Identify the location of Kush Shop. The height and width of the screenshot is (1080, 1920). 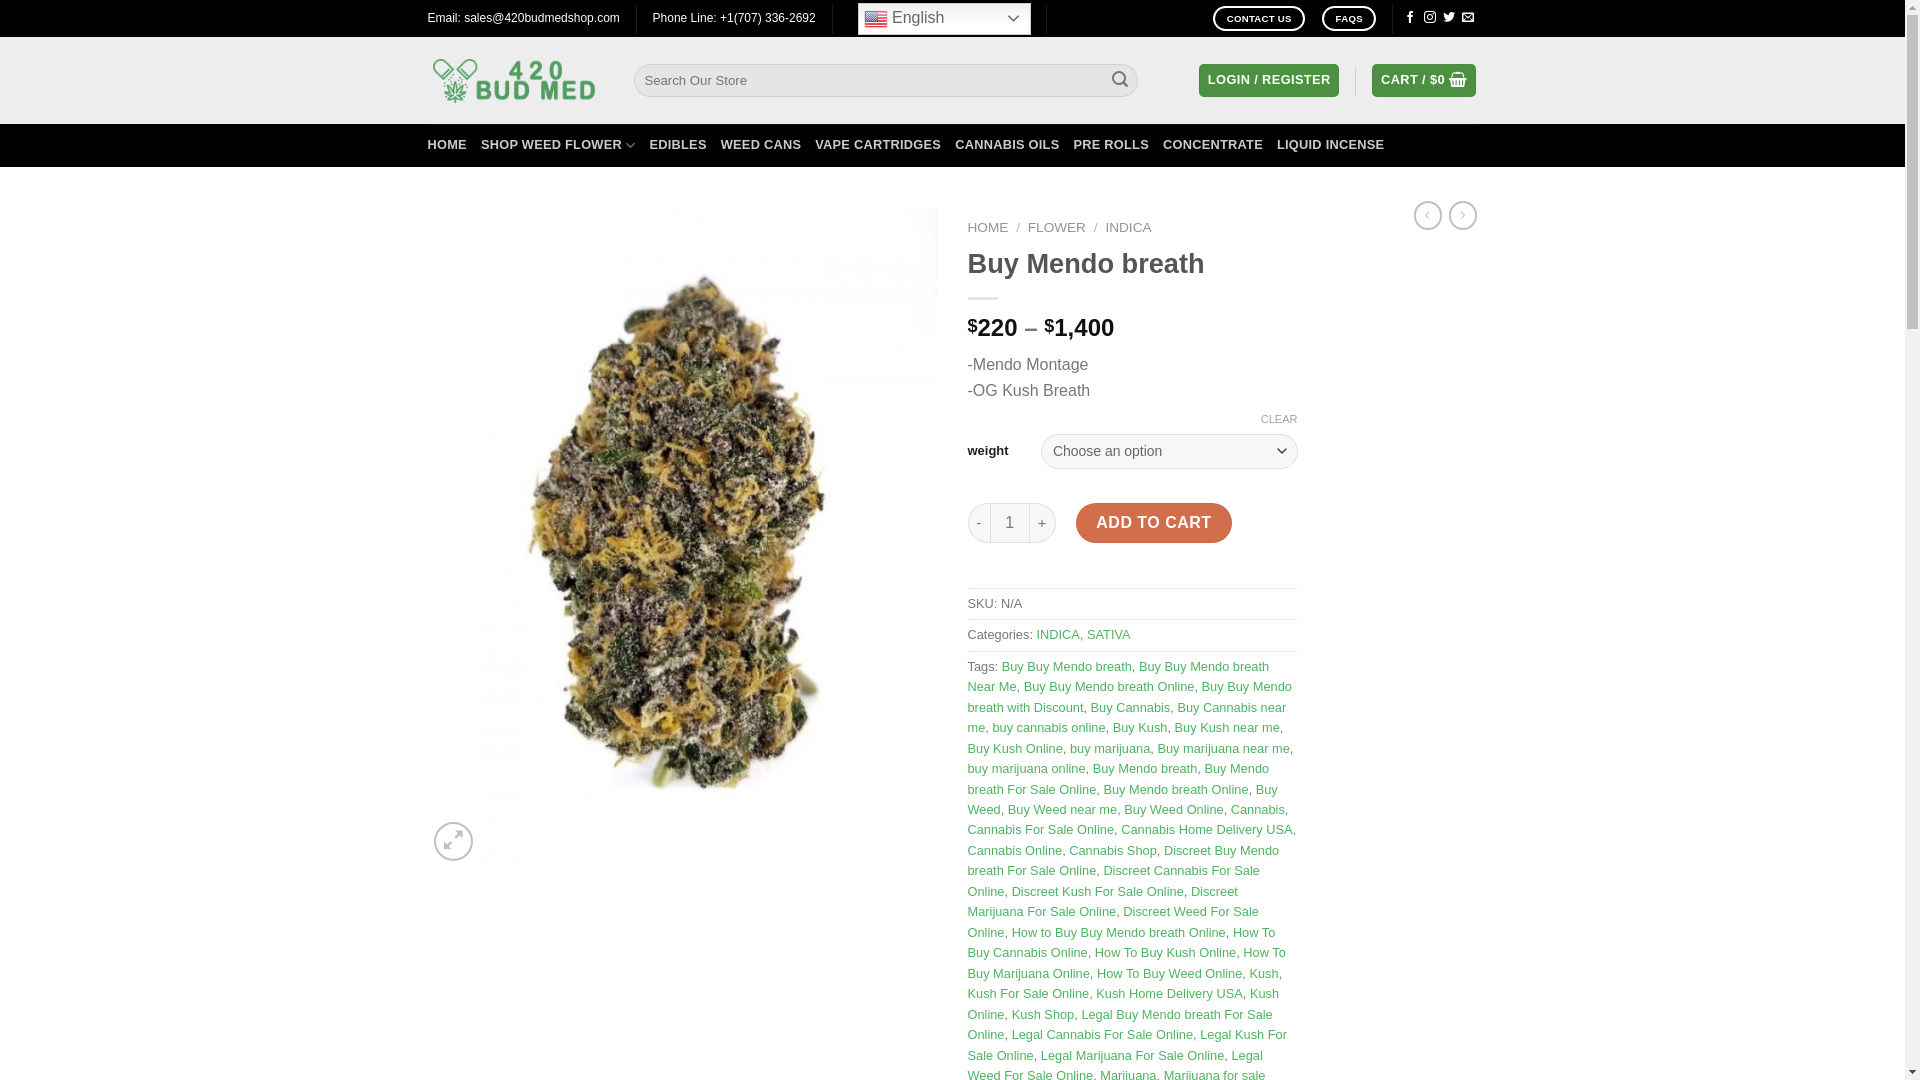
(1044, 1014).